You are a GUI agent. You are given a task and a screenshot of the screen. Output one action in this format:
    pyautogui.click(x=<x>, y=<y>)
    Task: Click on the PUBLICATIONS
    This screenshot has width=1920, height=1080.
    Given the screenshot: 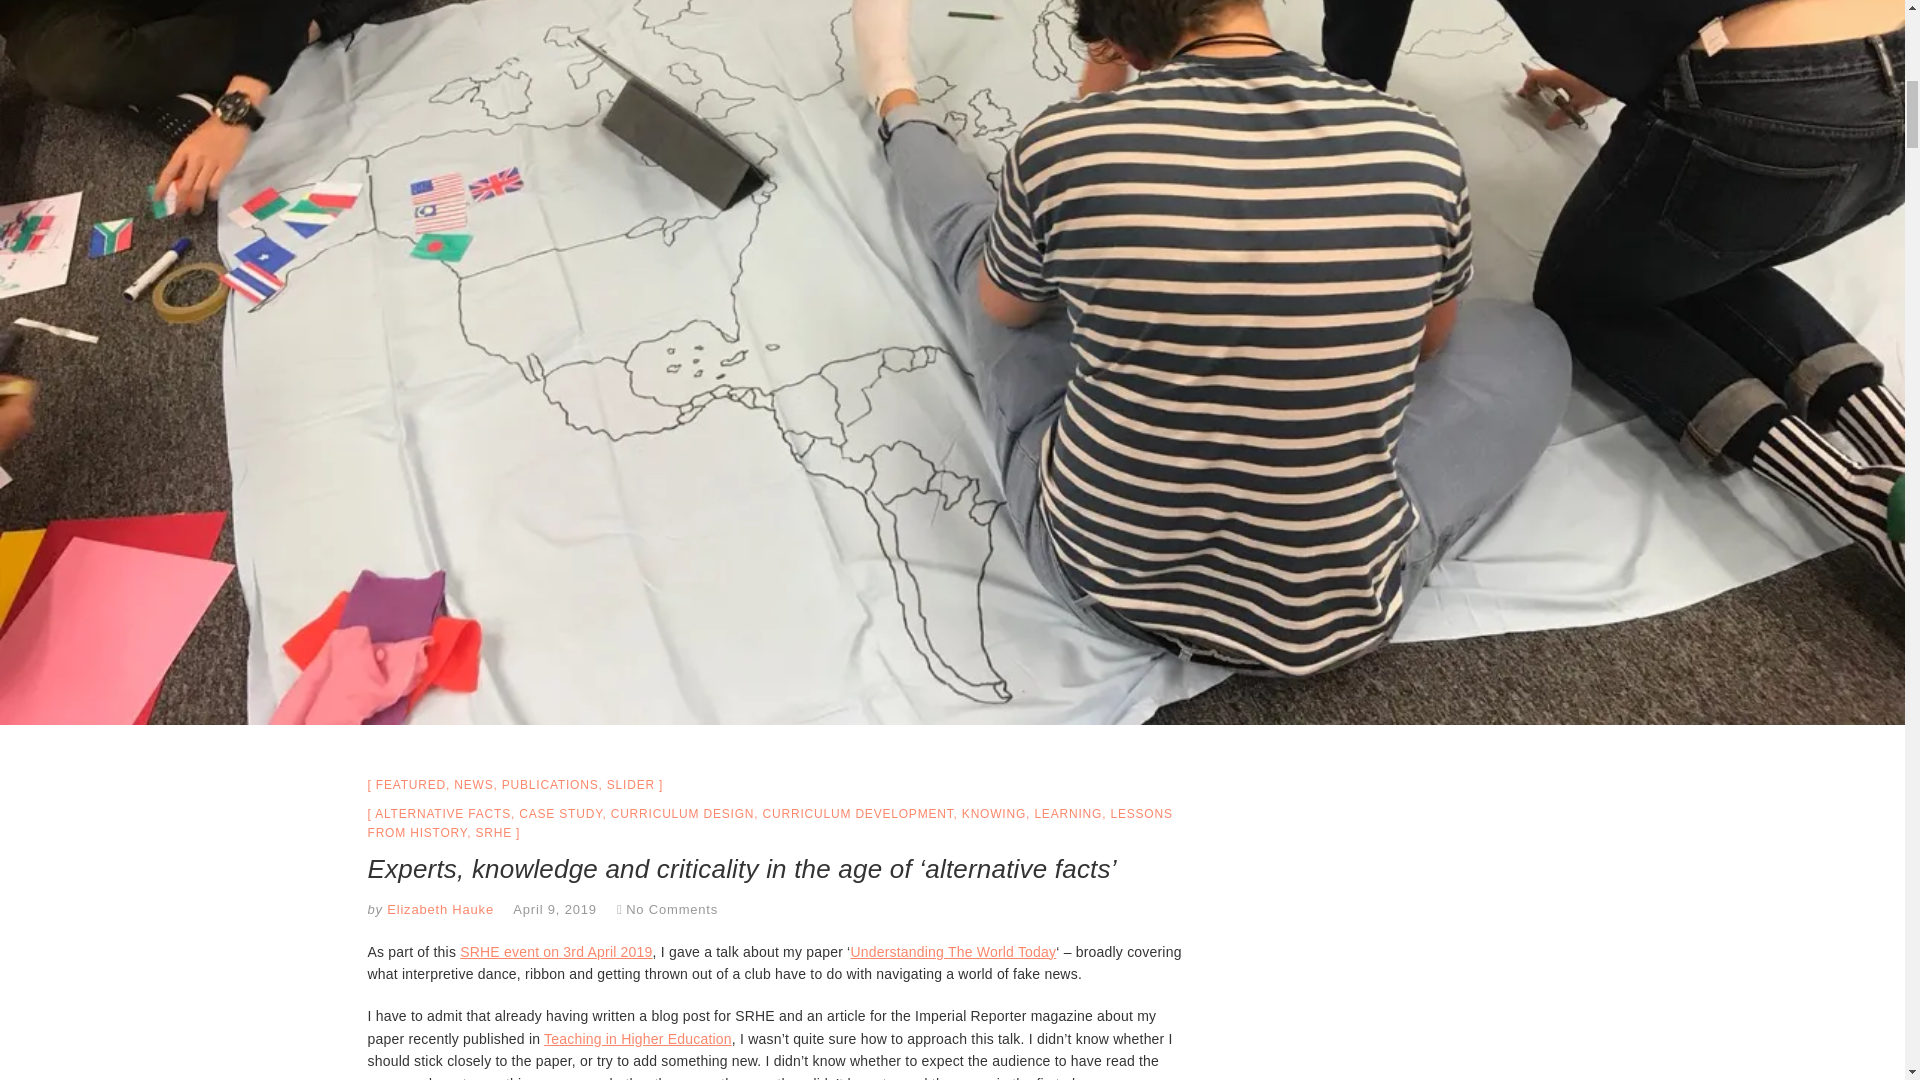 What is the action you would take?
    pyautogui.click(x=550, y=784)
    